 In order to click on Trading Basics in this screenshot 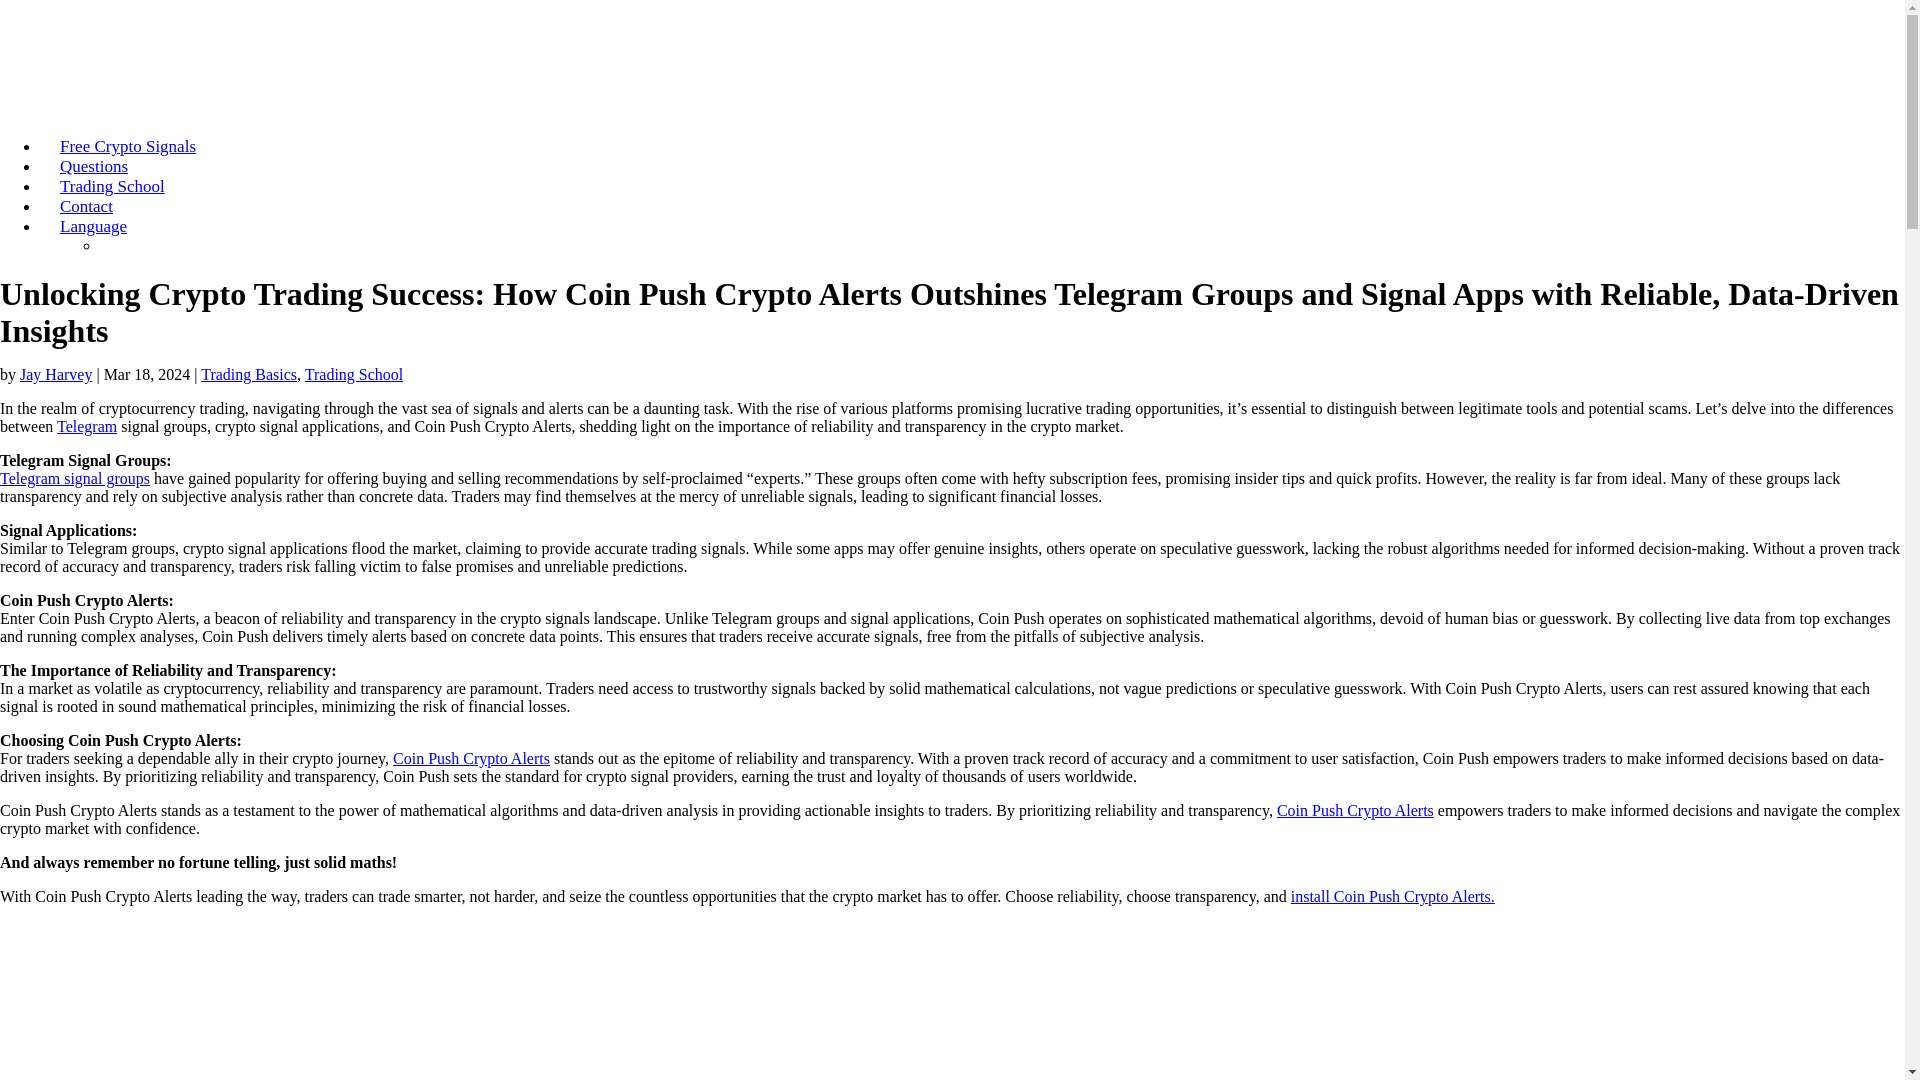, I will do `click(249, 374)`.